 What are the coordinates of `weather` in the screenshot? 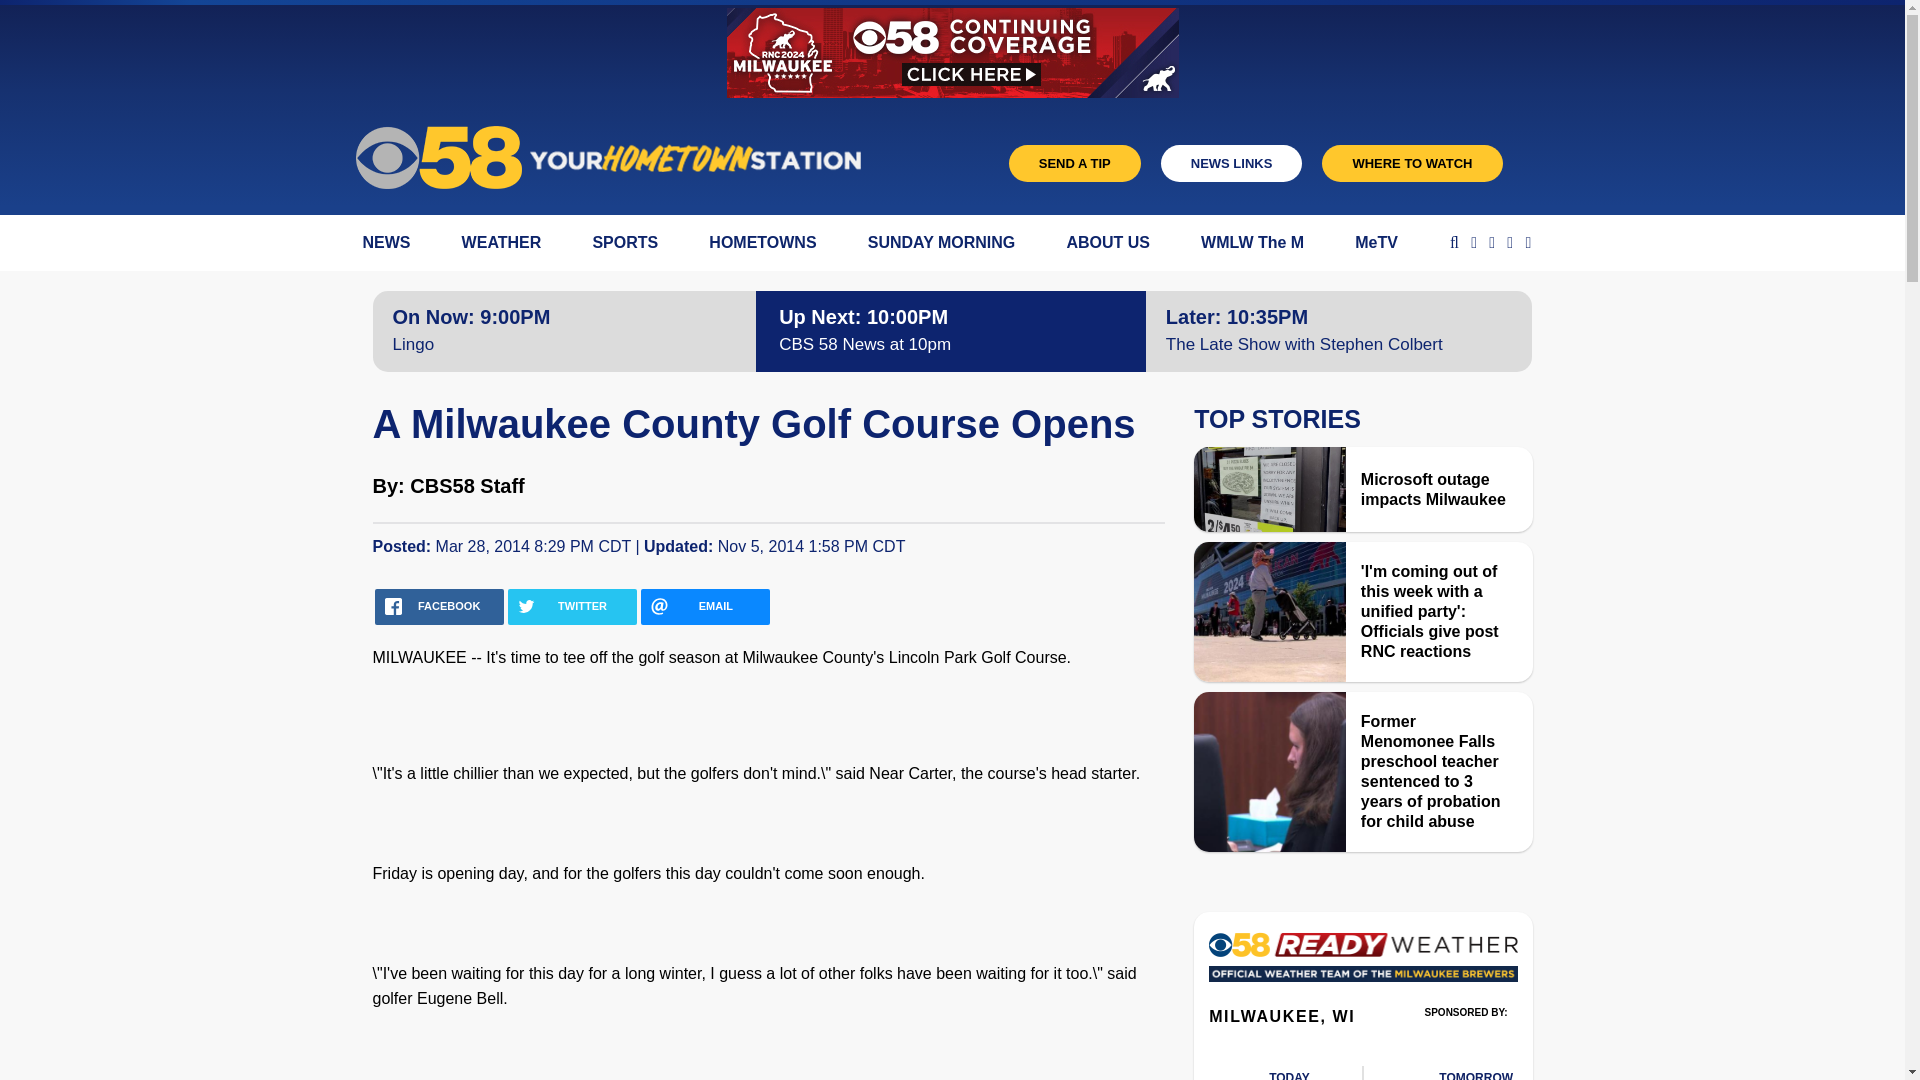 It's located at (1302, 1072).